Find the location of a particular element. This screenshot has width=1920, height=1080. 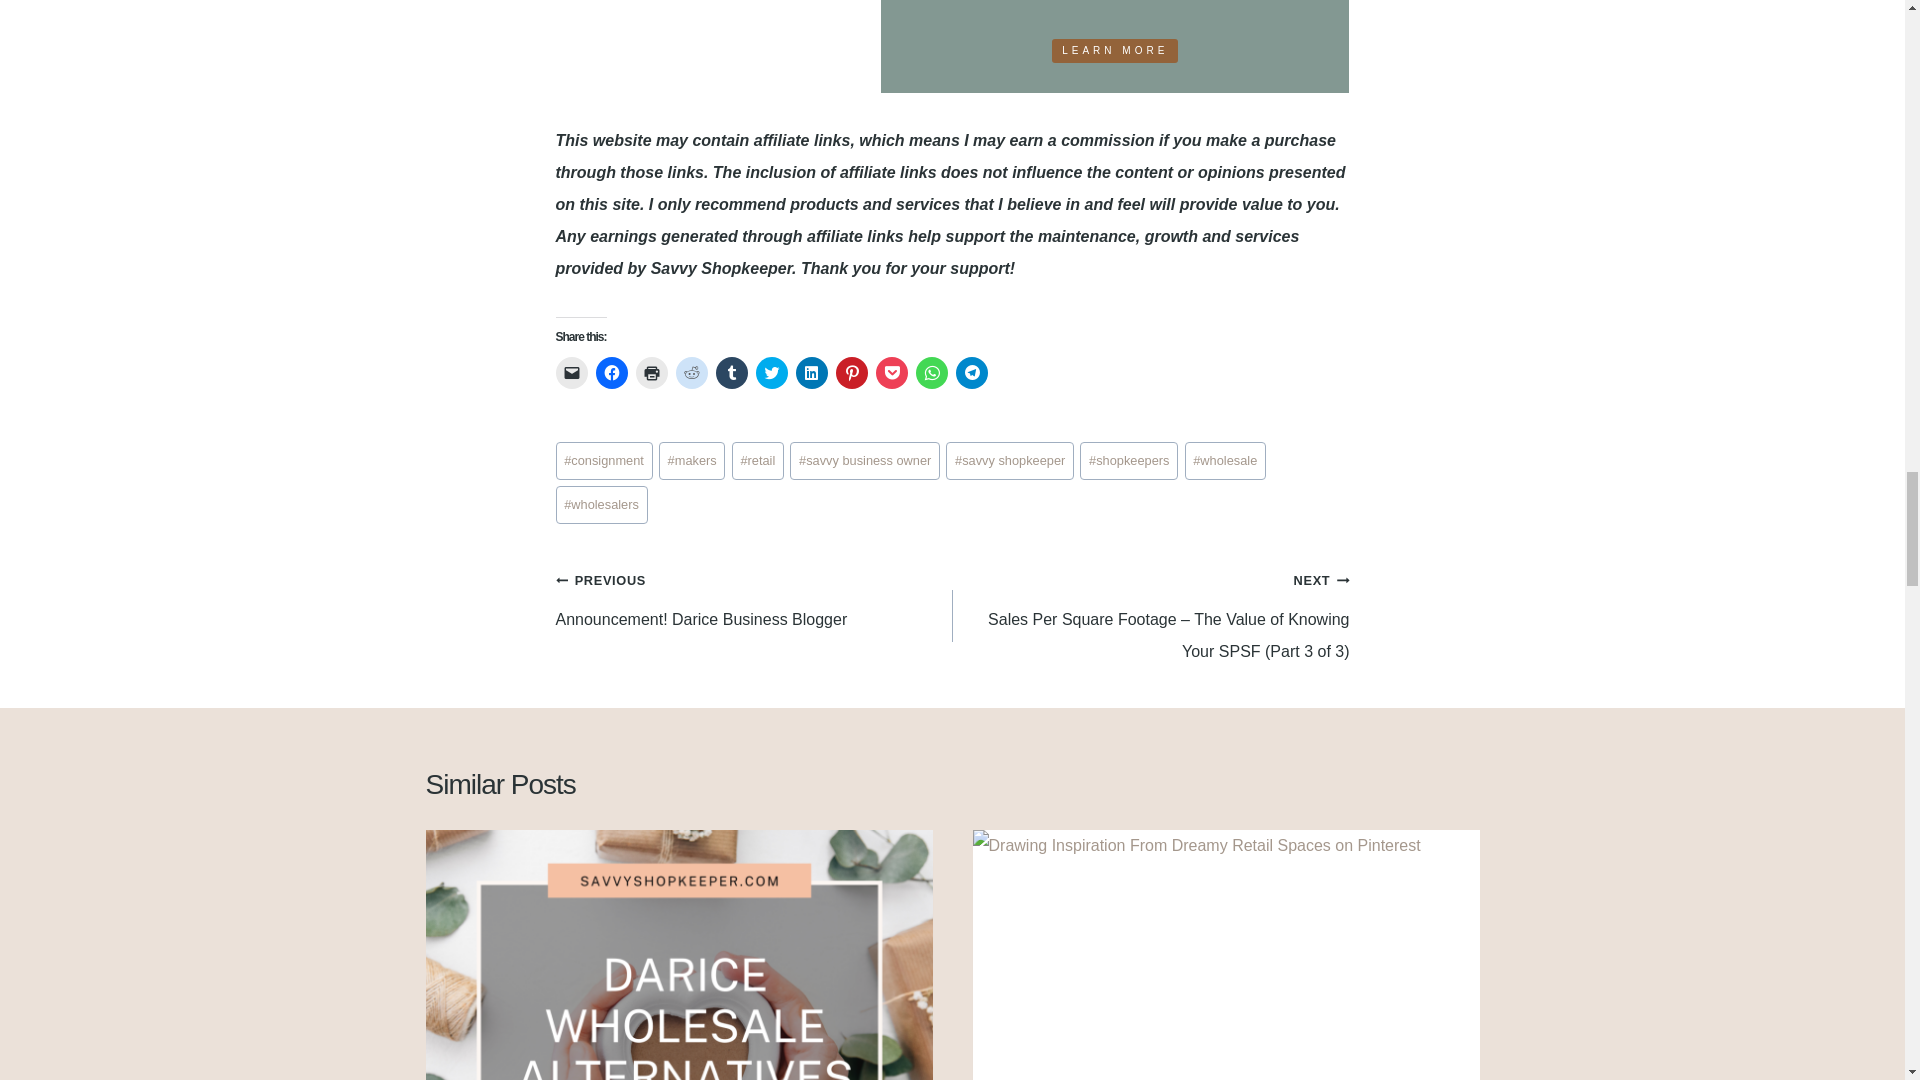

Click to share on LinkedIn is located at coordinates (812, 372).